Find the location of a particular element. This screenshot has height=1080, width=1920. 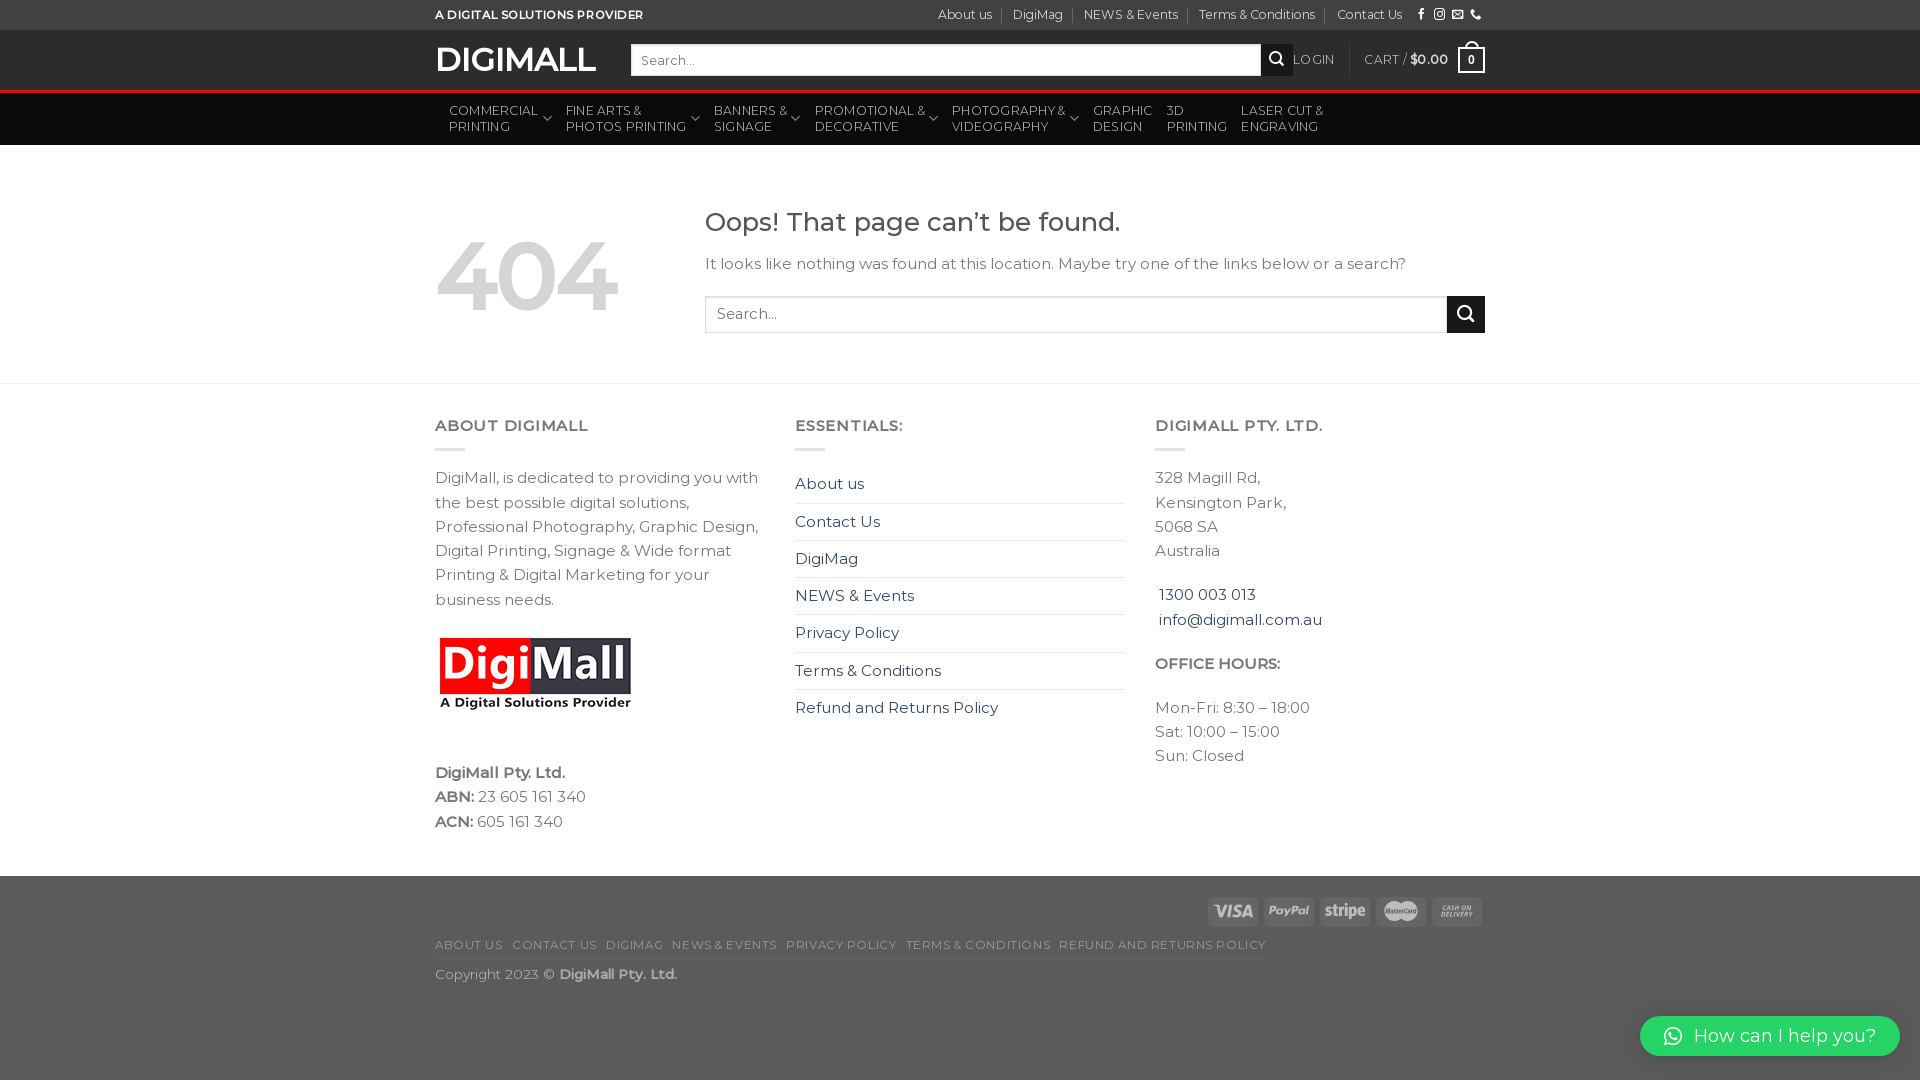

BANNERS &
SIGNAGE is located at coordinates (758, 119).